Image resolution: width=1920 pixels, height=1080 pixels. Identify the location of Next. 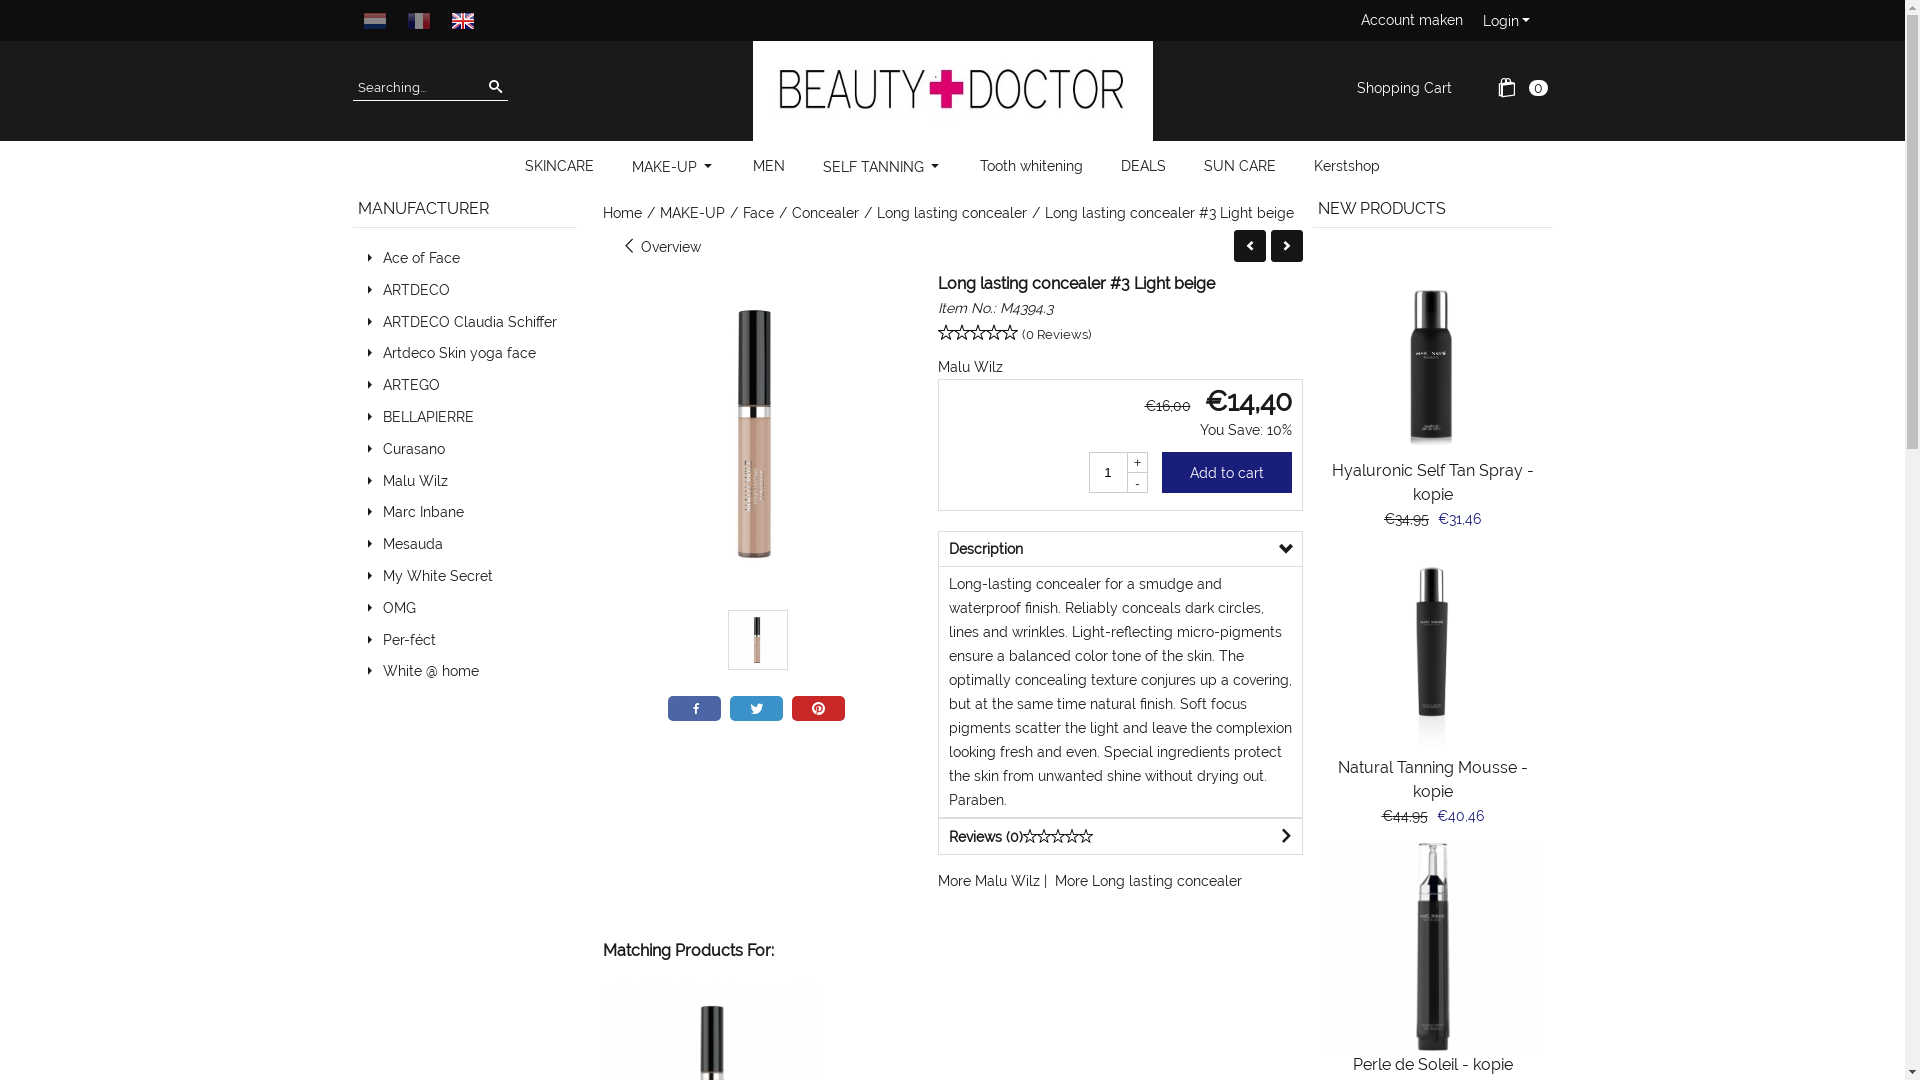
(1286, 246).